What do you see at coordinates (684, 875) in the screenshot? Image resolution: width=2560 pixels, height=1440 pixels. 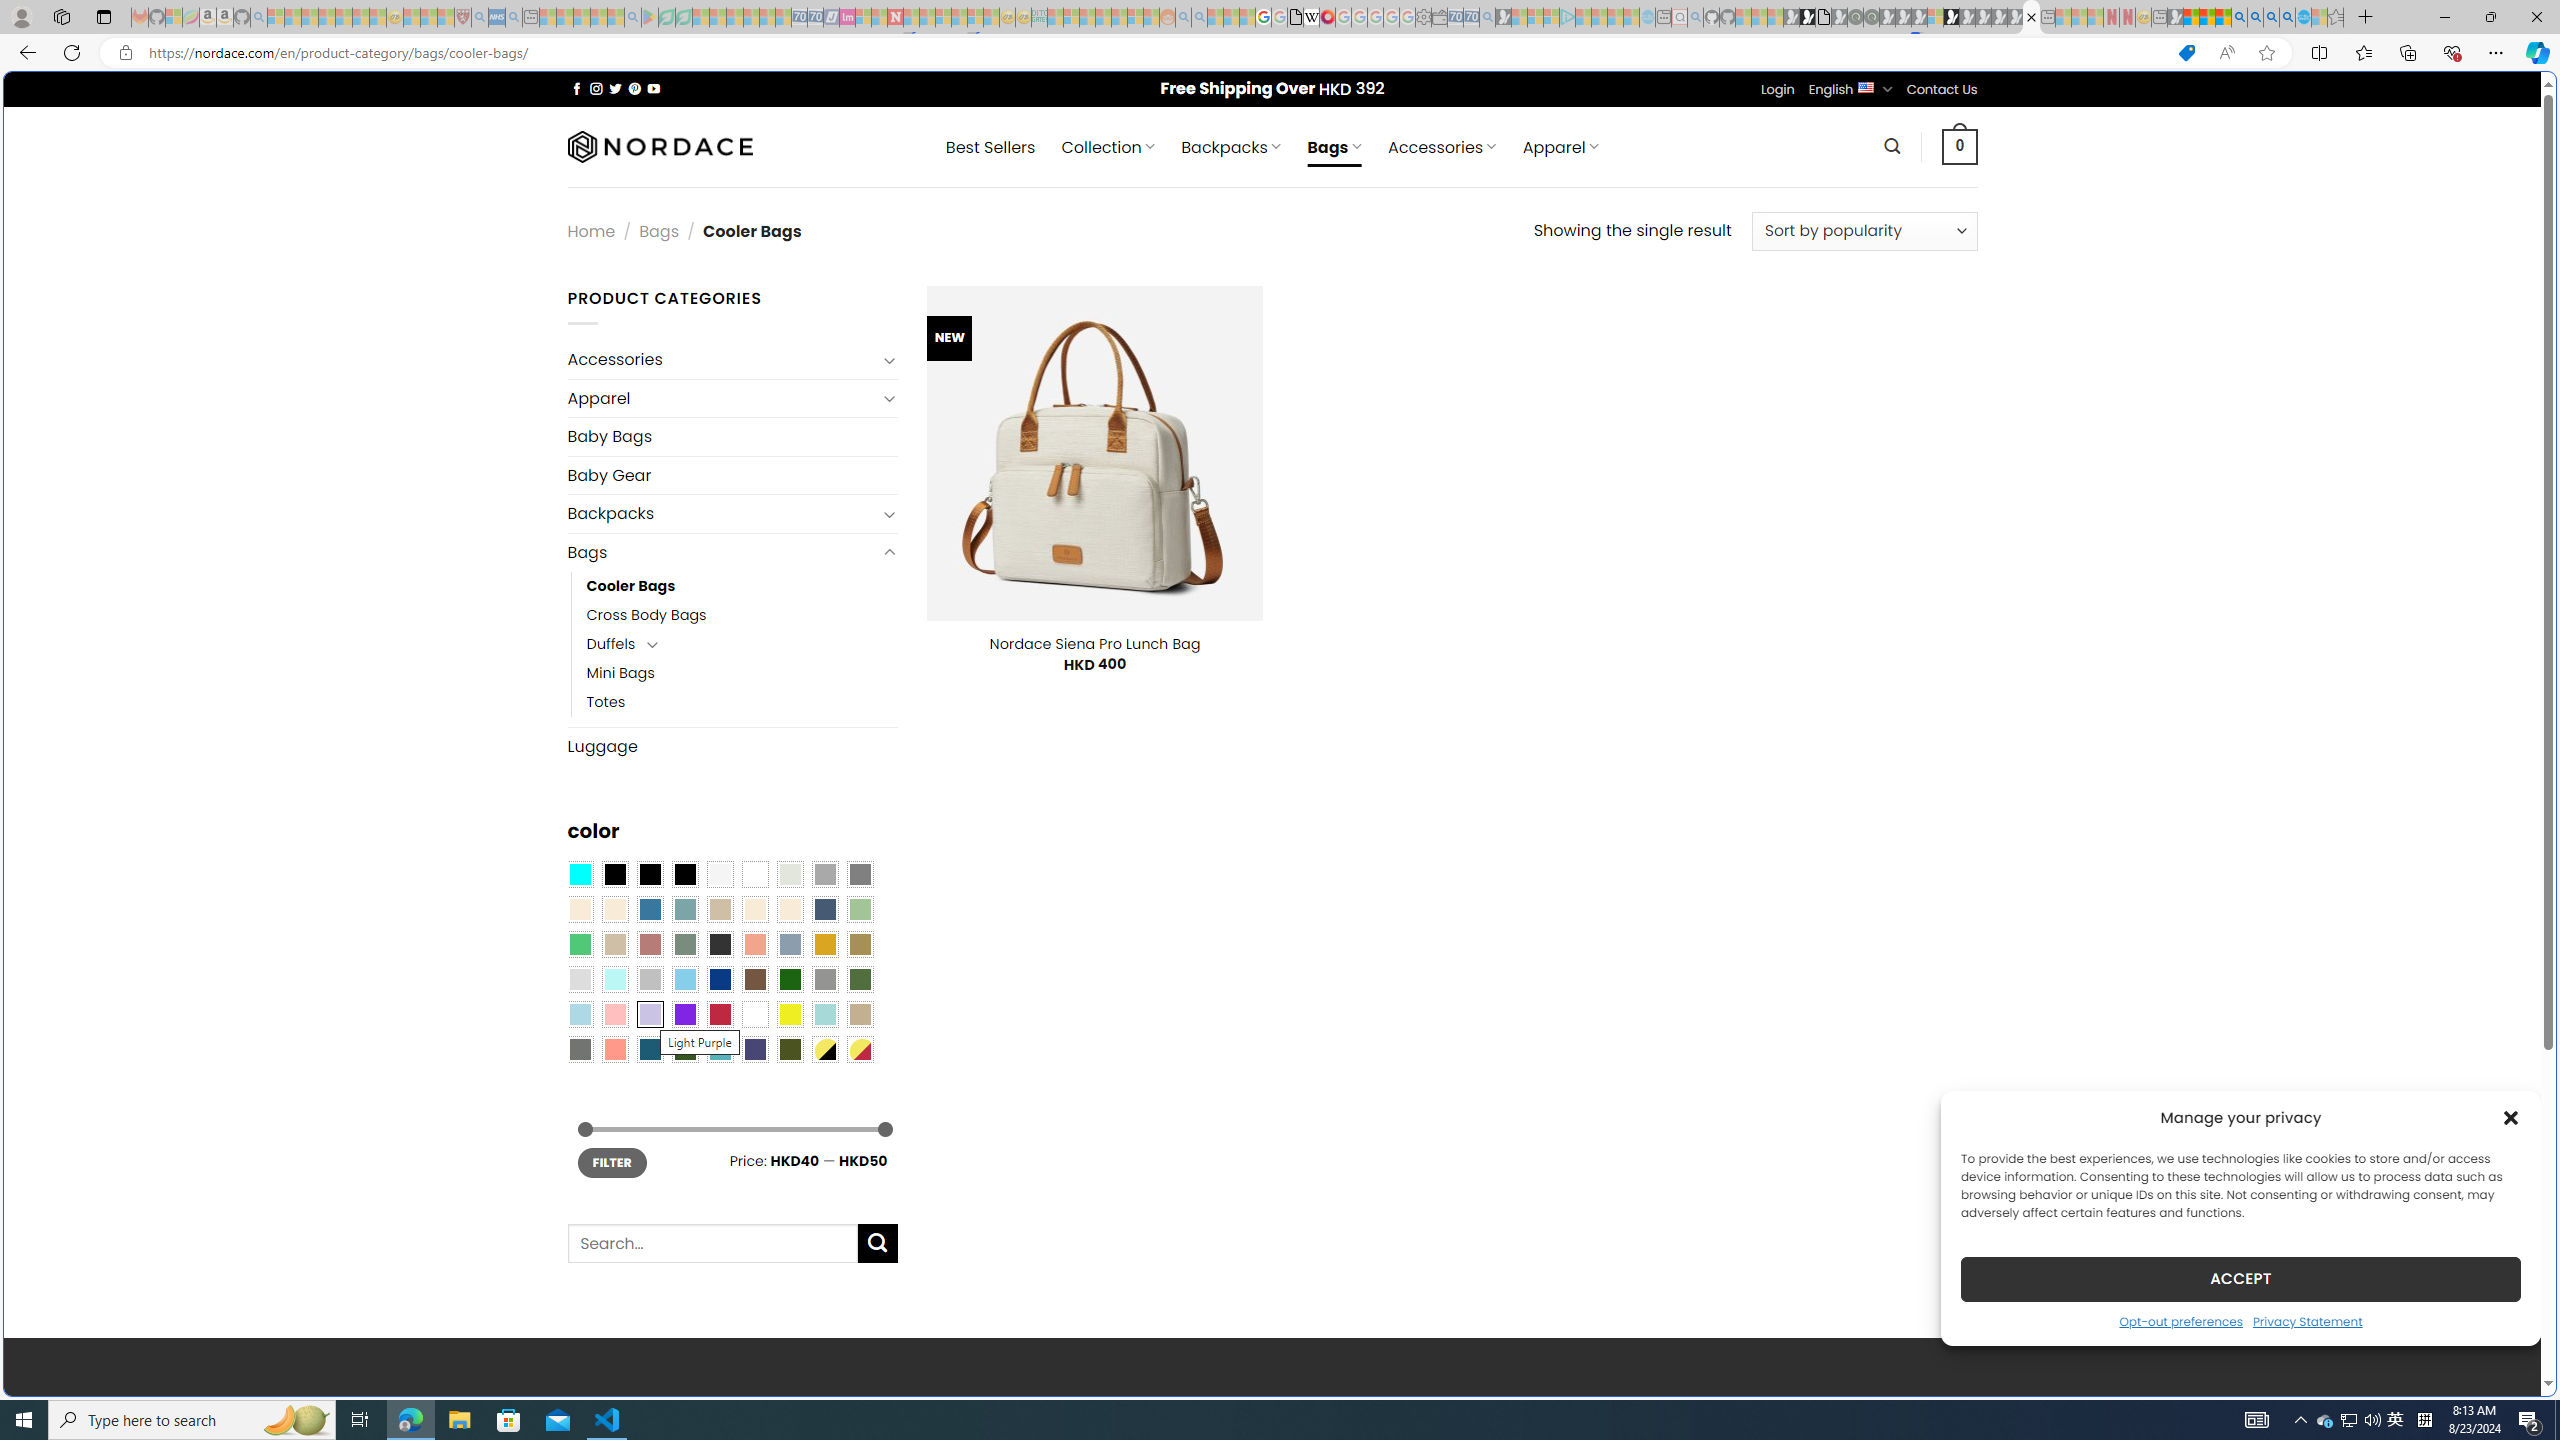 I see `Black-Brown` at bounding box center [684, 875].